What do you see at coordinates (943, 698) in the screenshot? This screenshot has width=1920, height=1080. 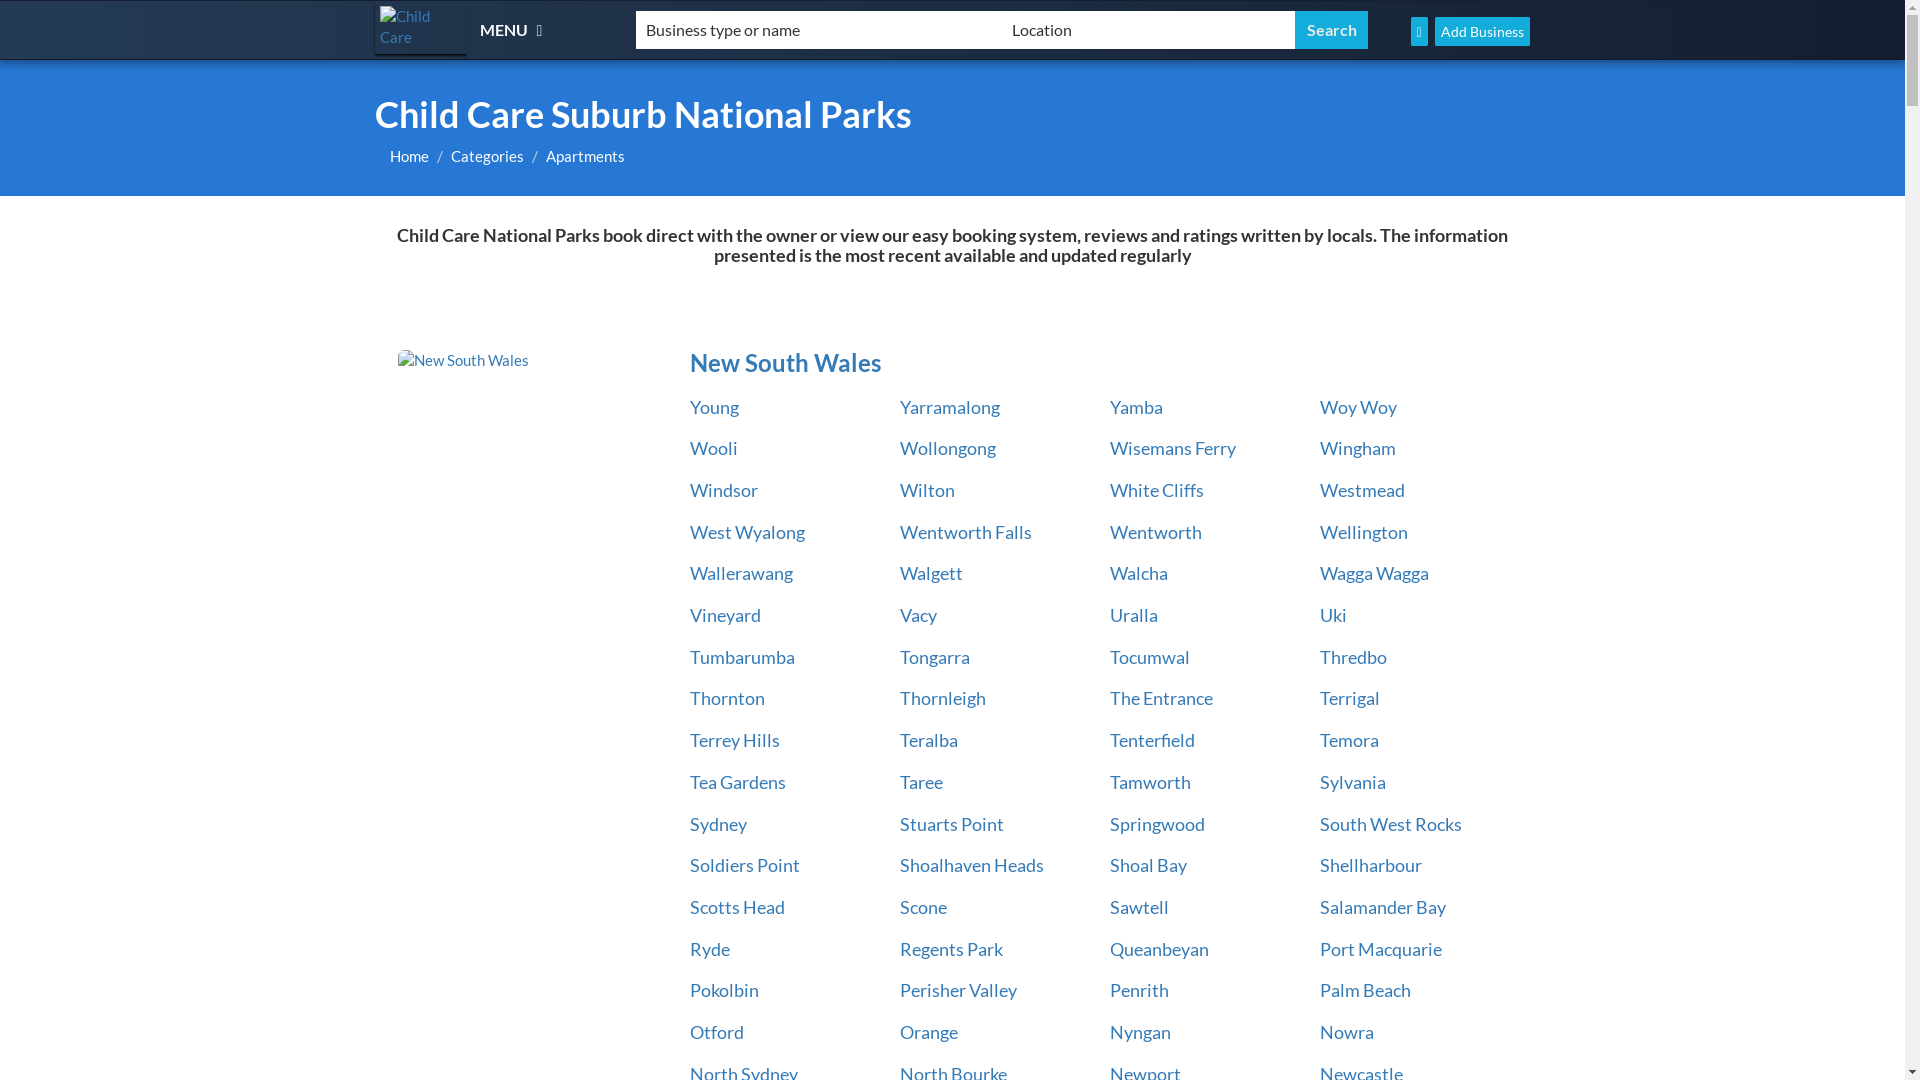 I see `Thornleigh` at bounding box center [943, 698].